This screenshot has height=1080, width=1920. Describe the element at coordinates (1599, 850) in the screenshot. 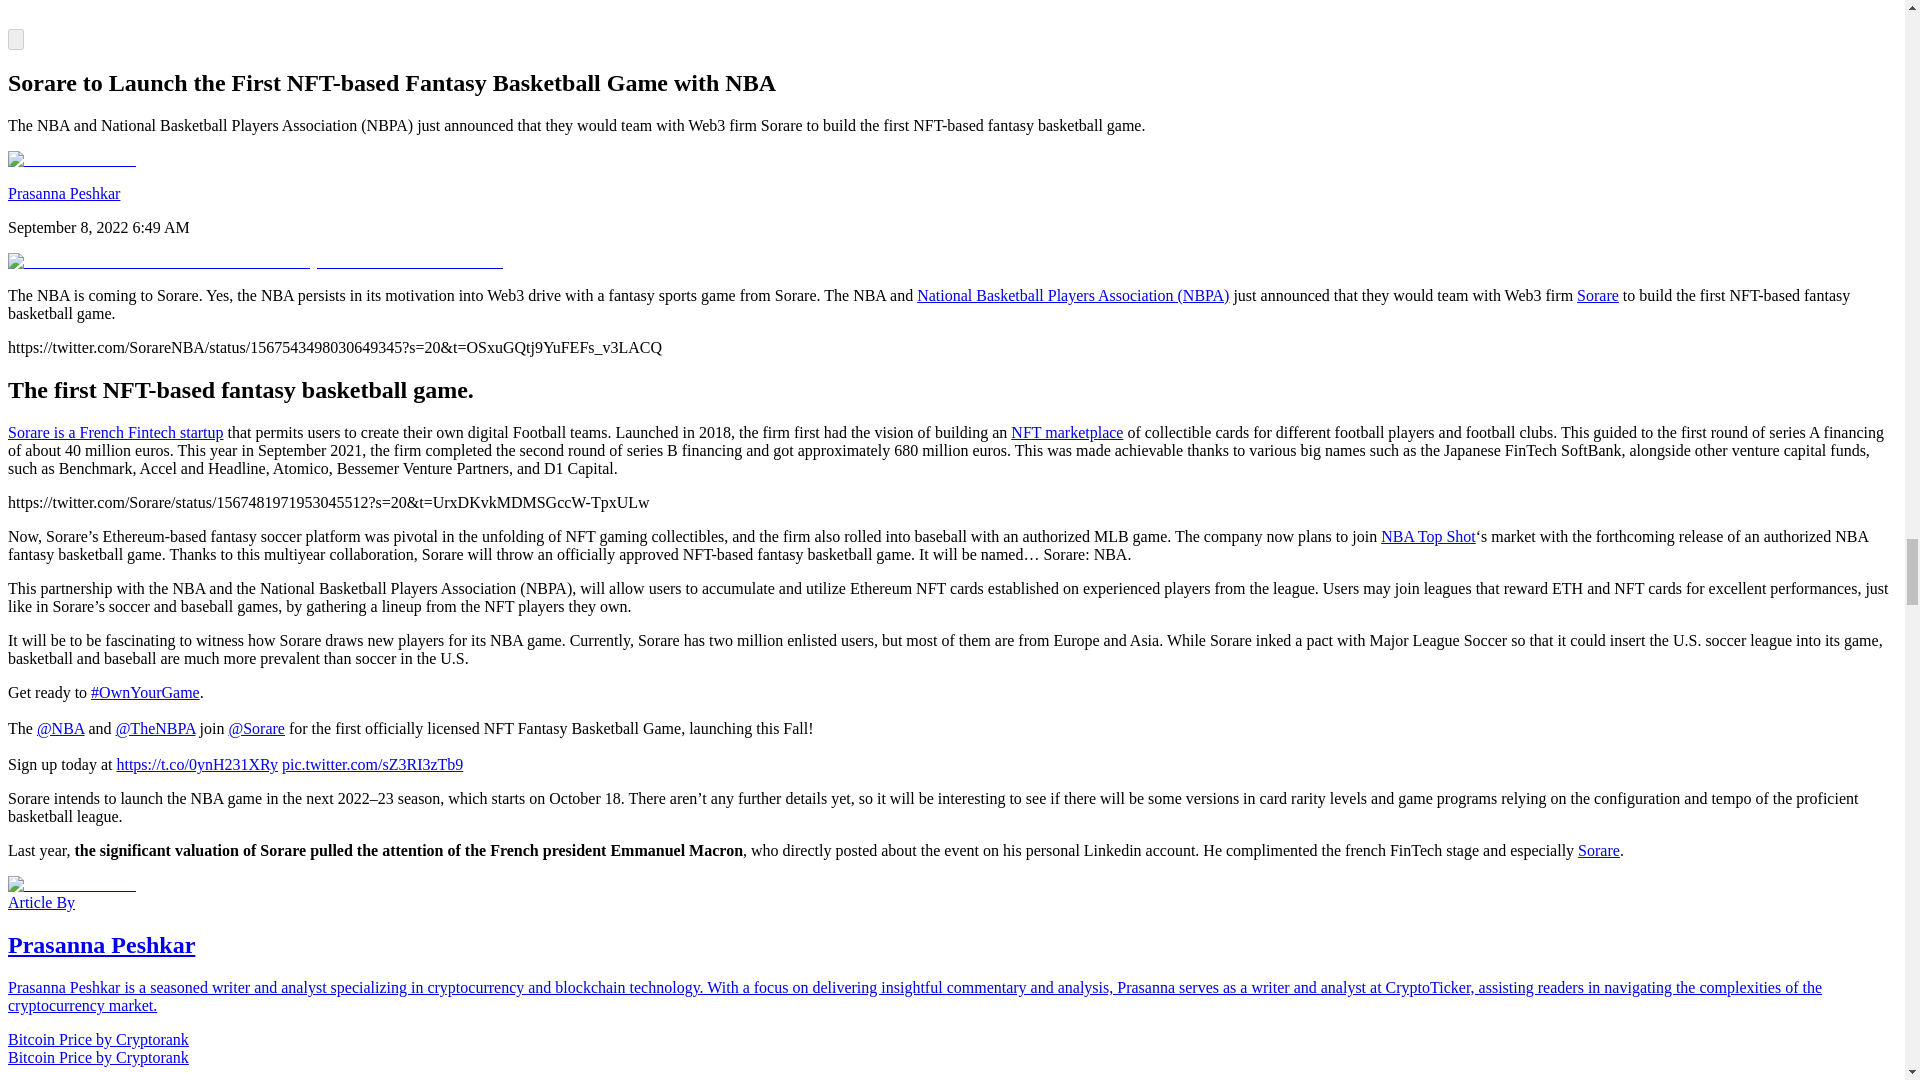

I see `Sorare` at that location.